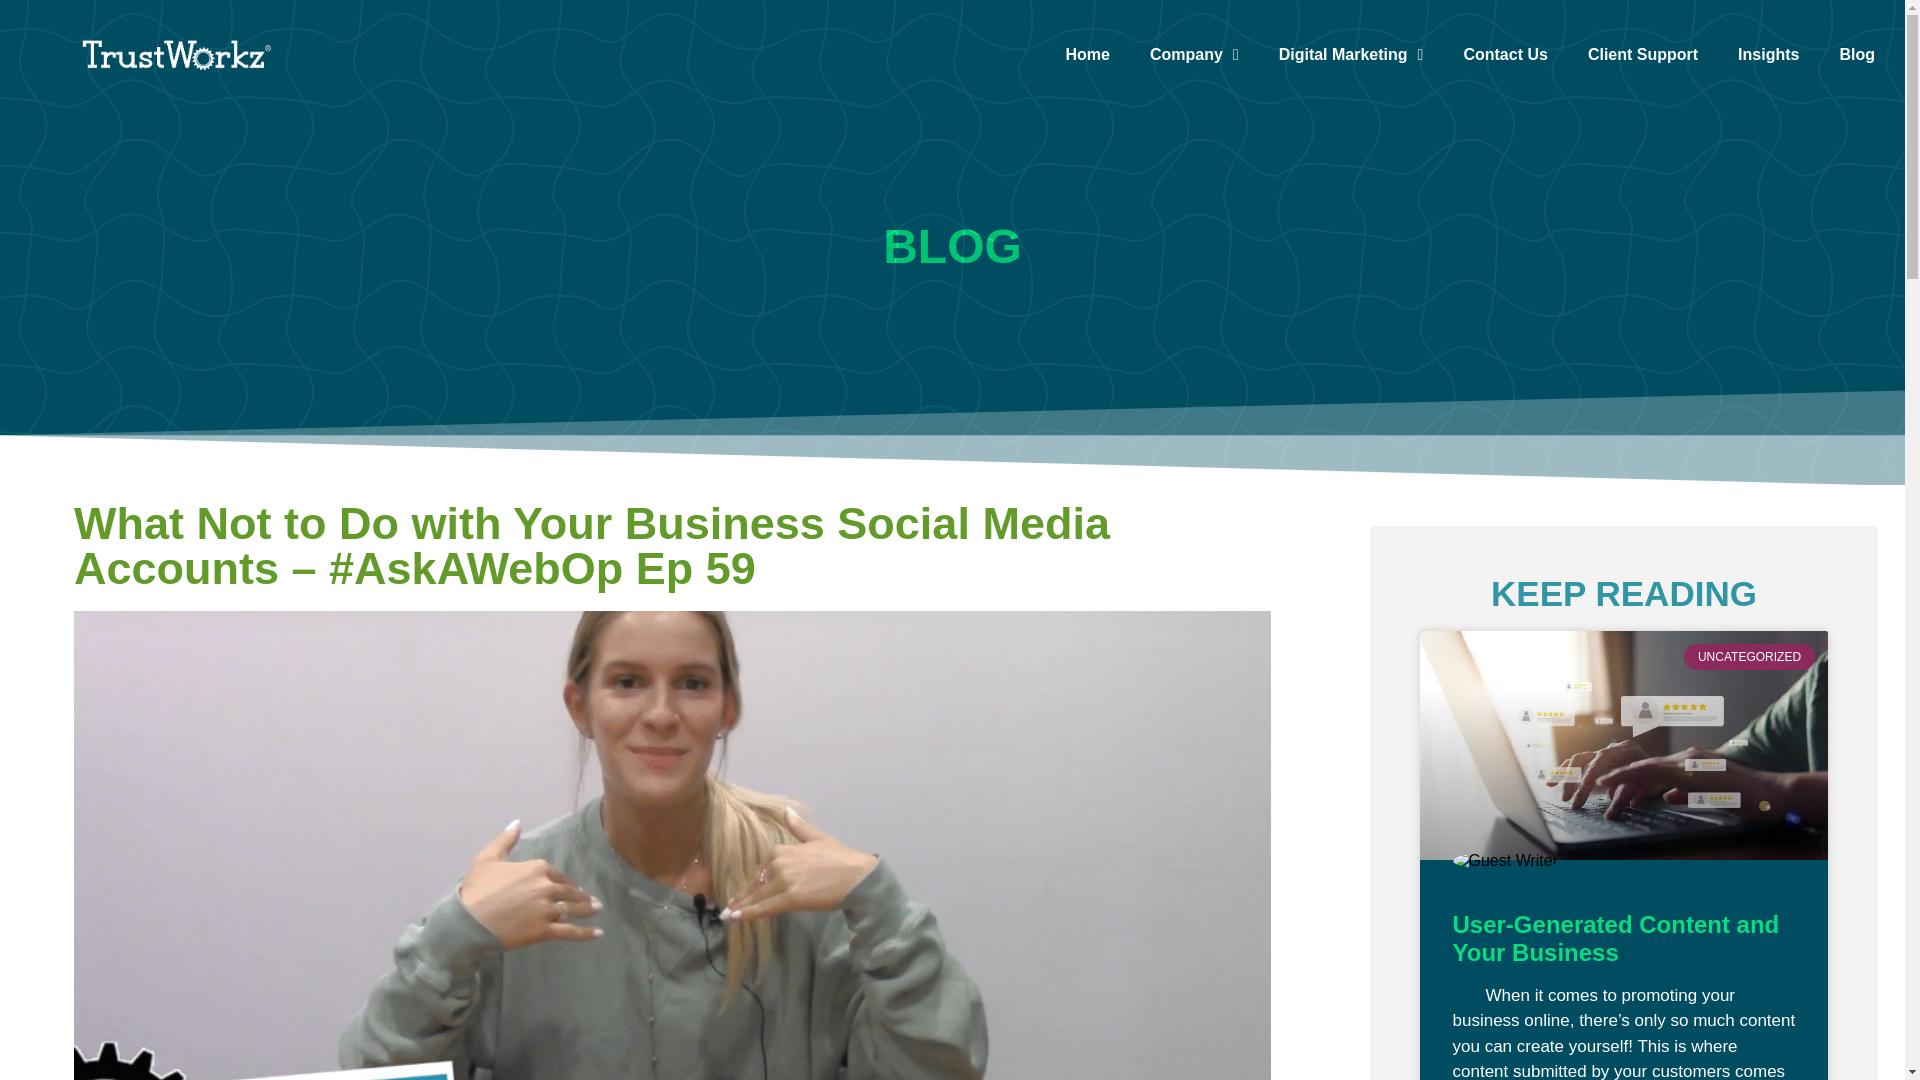  What do you see at coordinates (1856, 54) in the screenshot?
I see `Blog` at bounding box center [1856, 54].